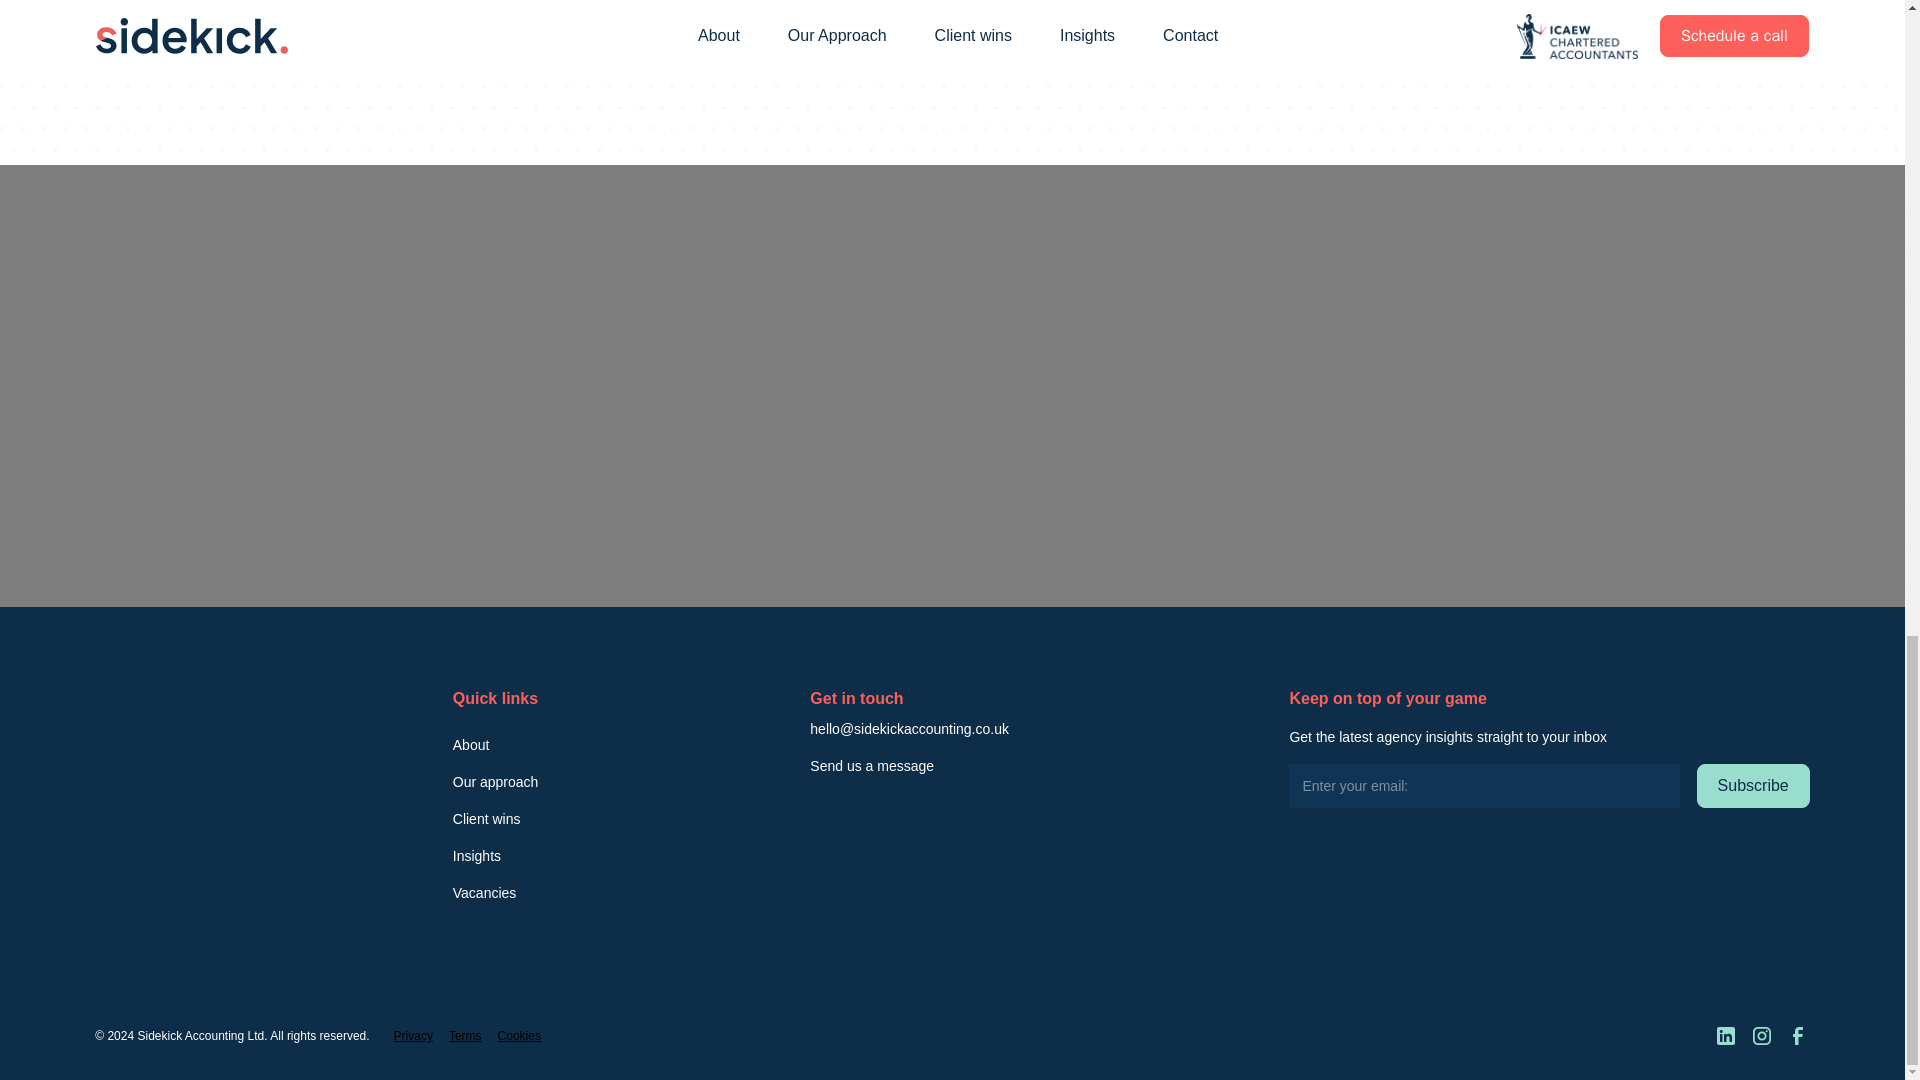 This screenshot has height=1080, width=1920. Describe the element at coordinates (413, 1036) in the screenshot. I see `Privacy` at that location.